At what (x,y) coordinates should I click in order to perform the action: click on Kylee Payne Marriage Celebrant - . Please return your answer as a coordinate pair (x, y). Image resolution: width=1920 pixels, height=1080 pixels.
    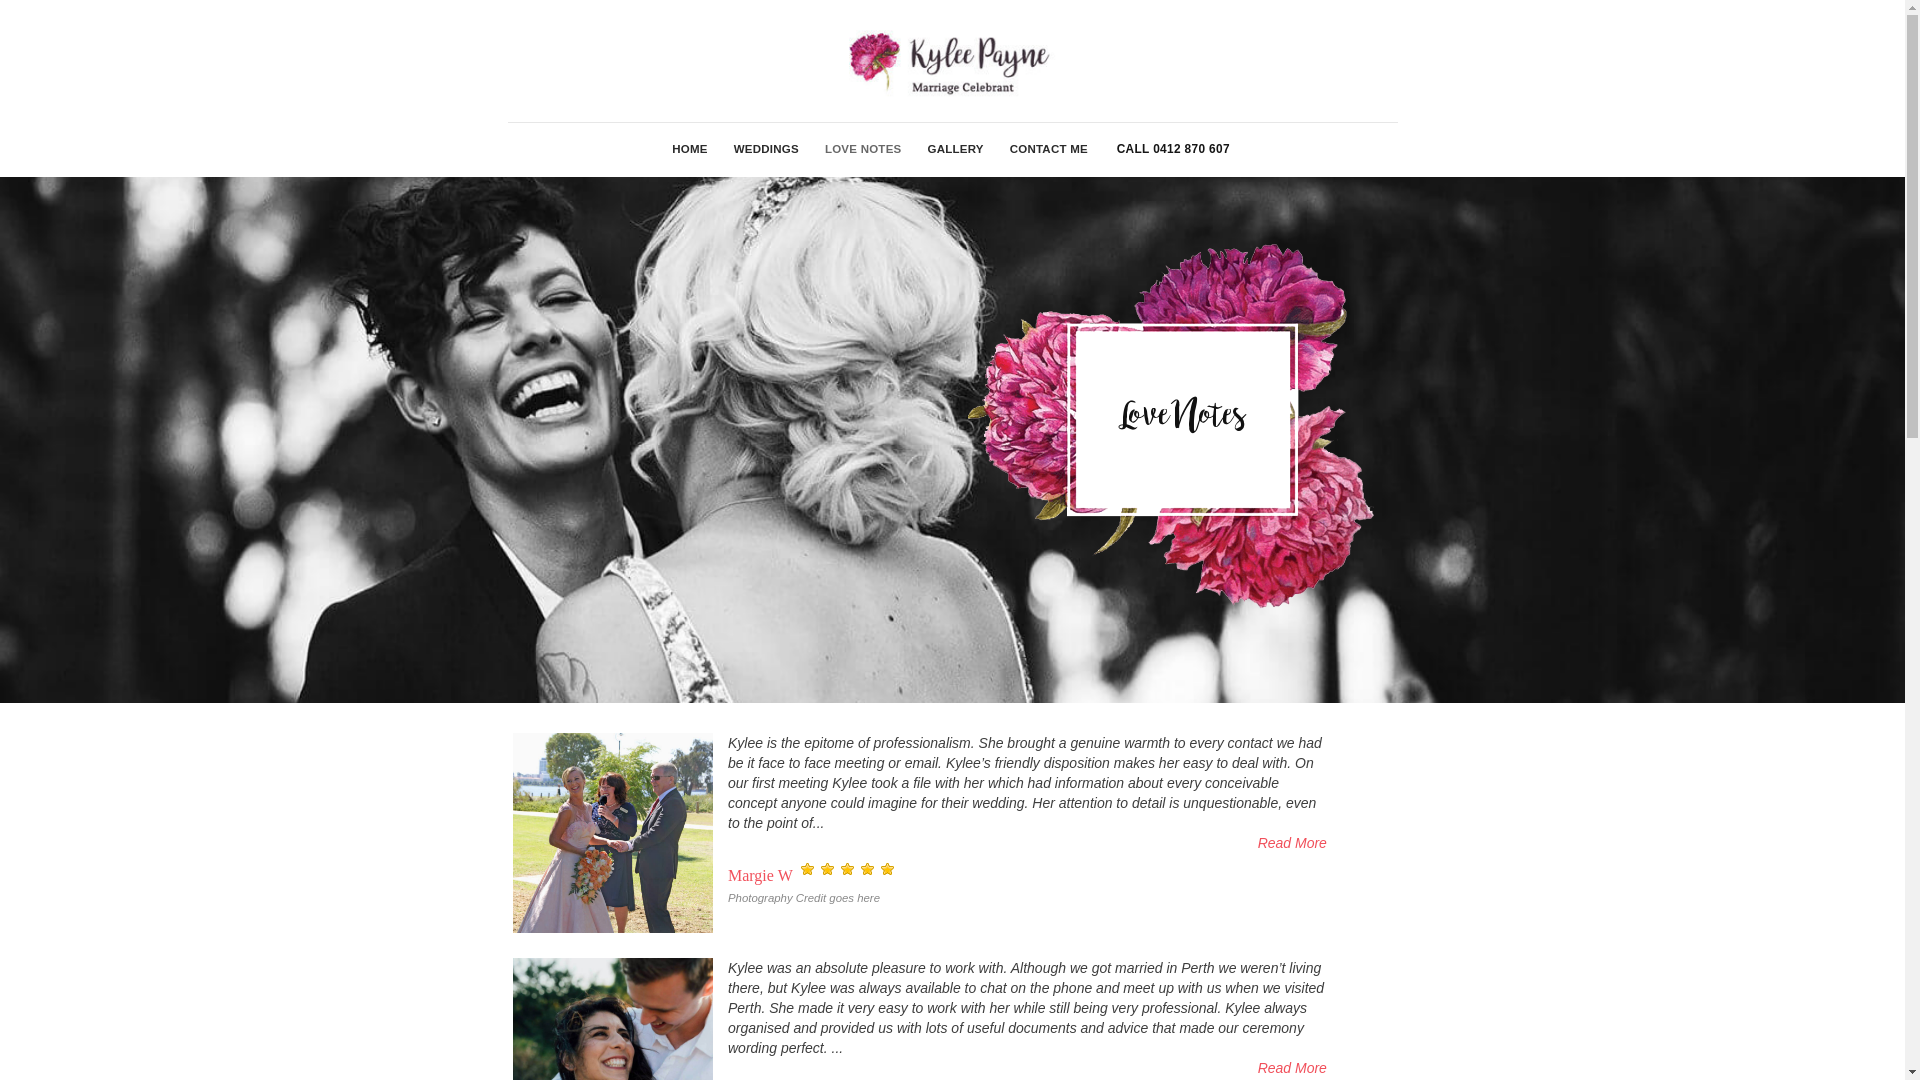
    Looking at the image, I should click on (952, 61).